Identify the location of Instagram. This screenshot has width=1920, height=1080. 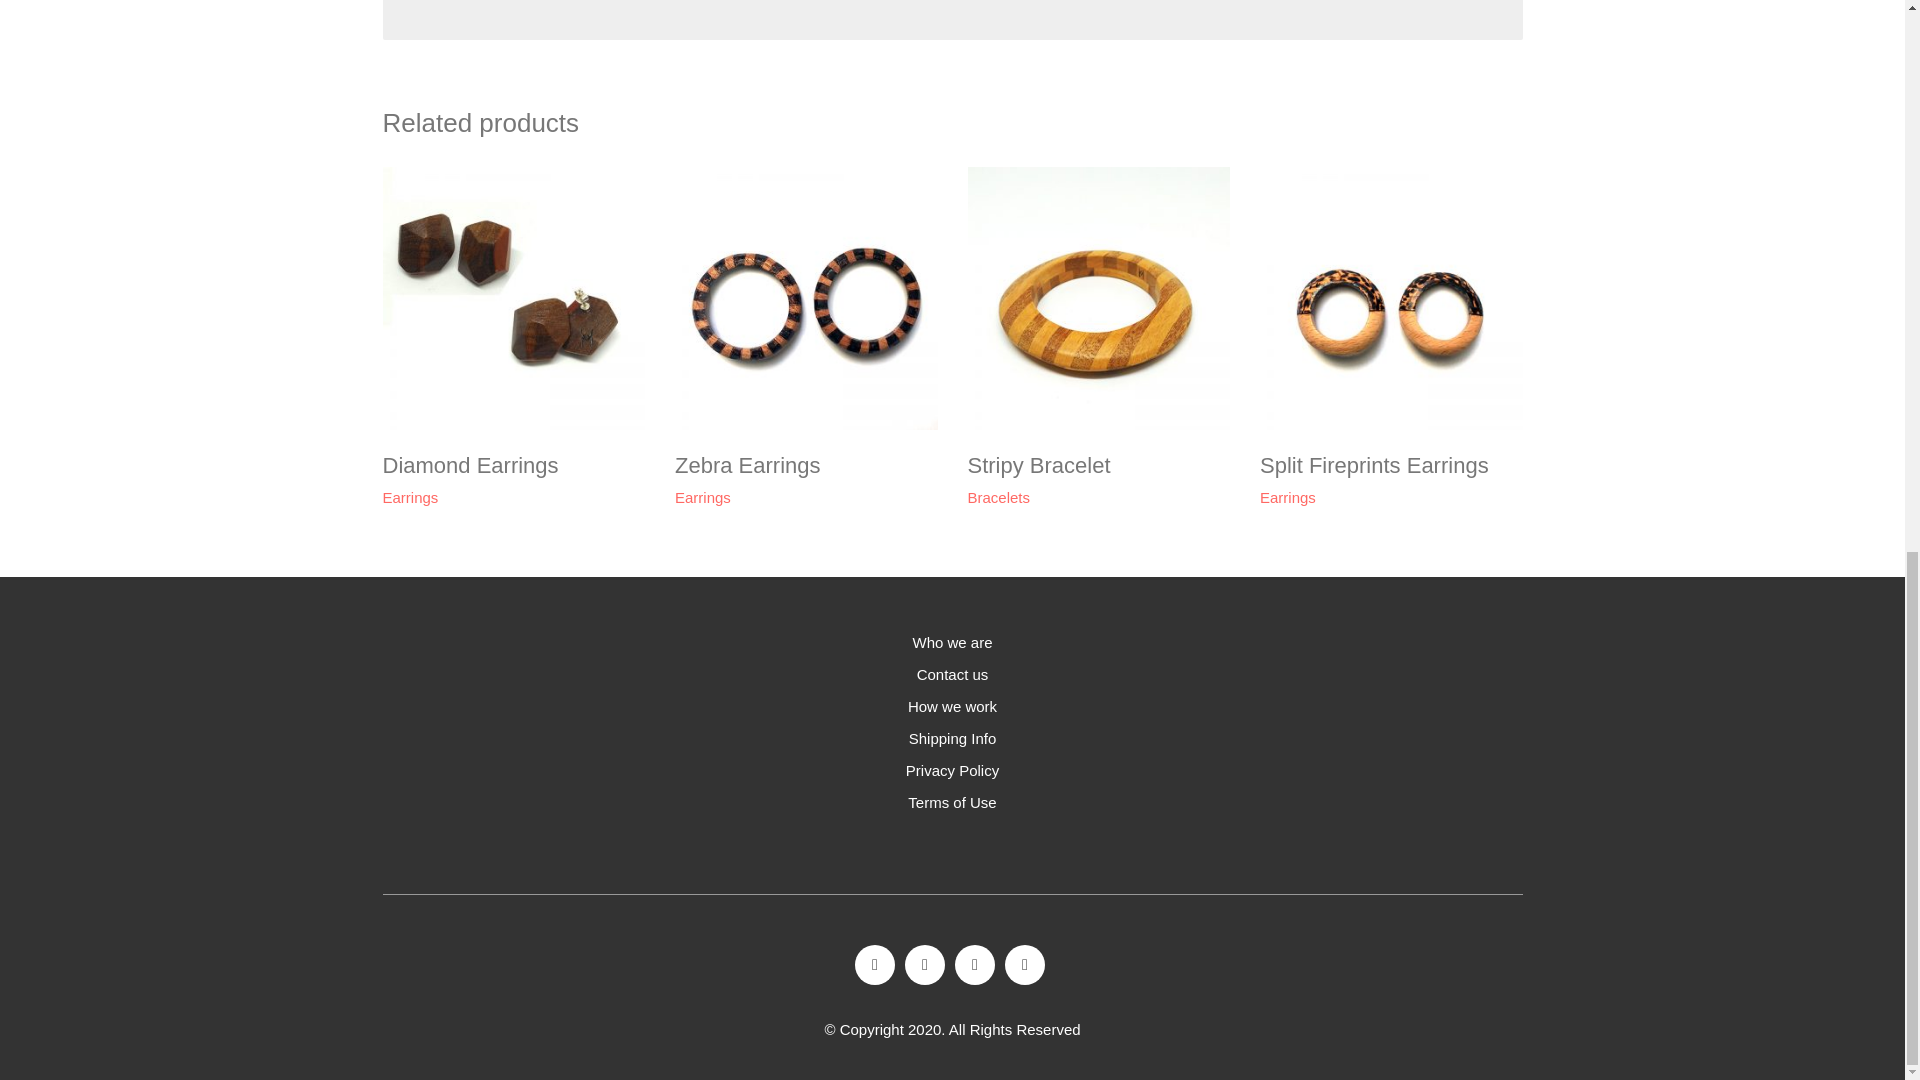
(924, 964).